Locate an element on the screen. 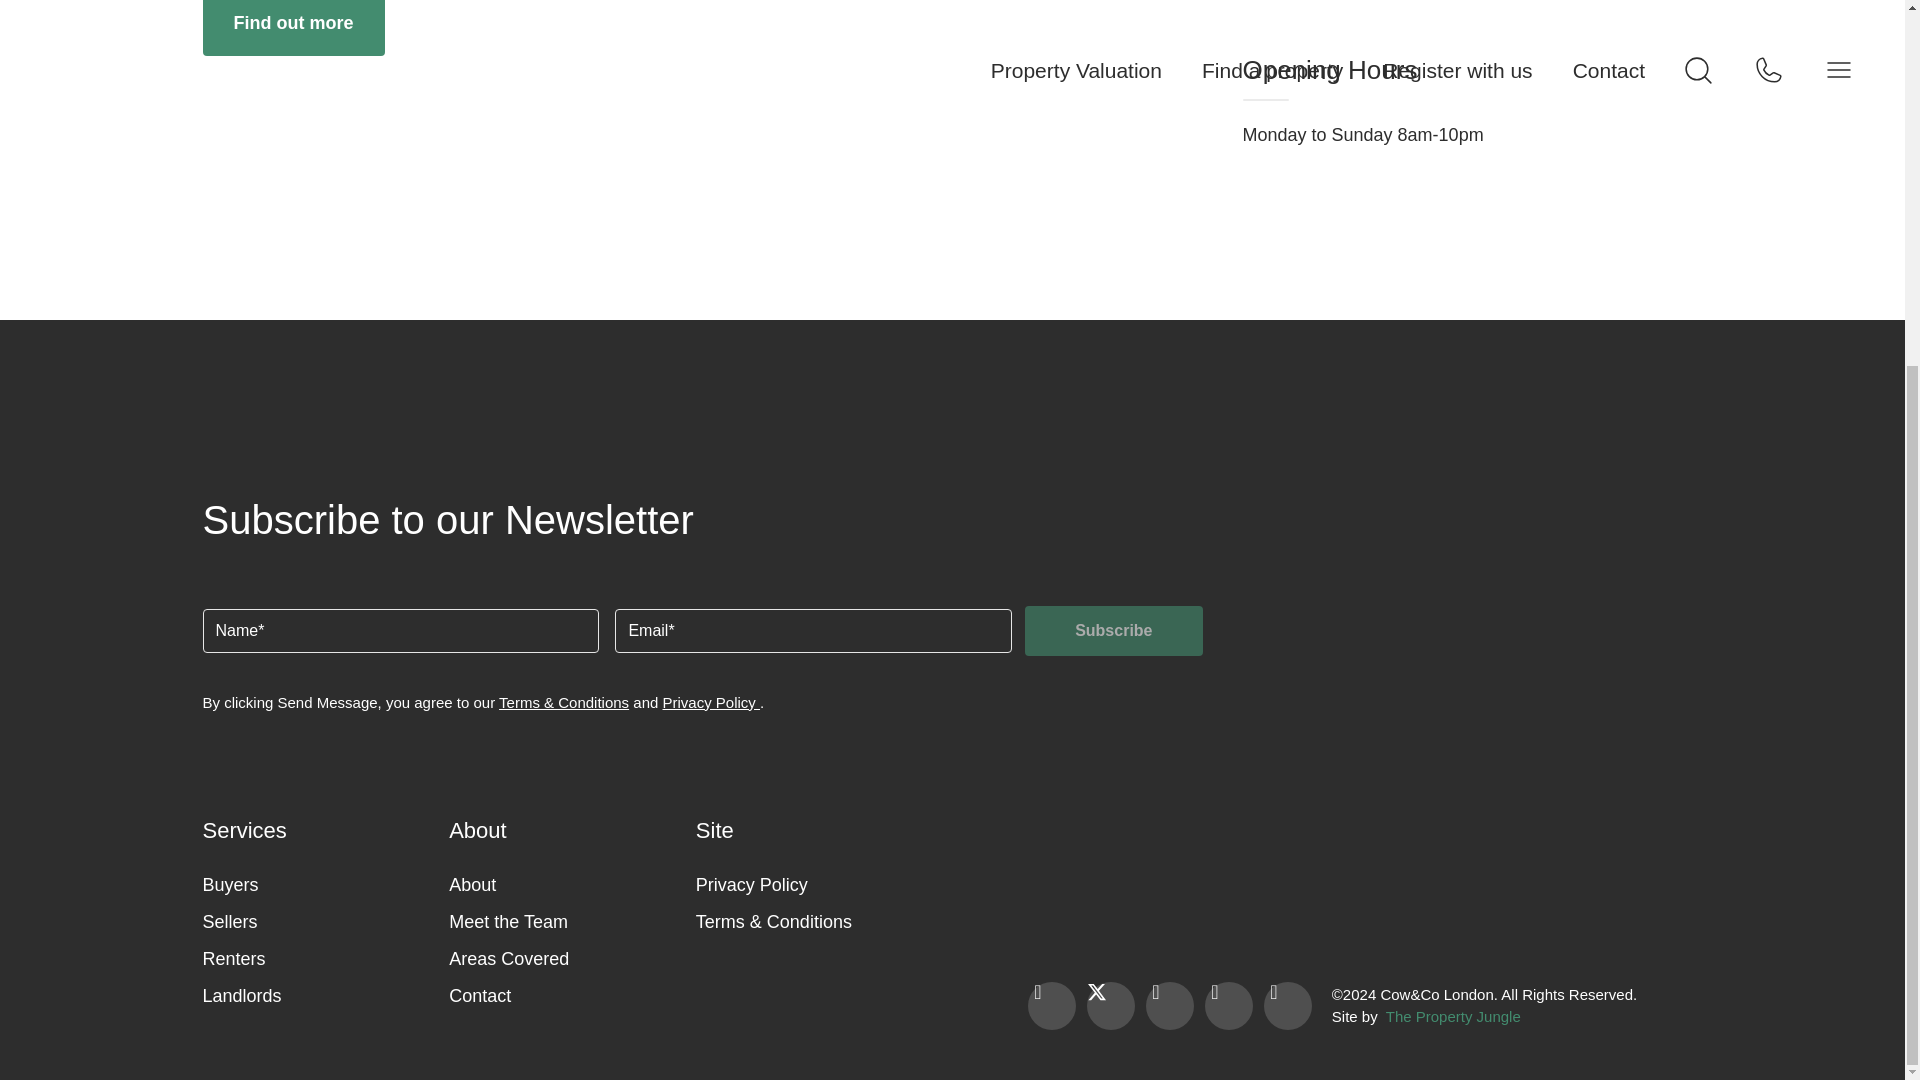 Image resolution: width=1920 pixels, height=1080 pixels. Zoopla is located at coordinates (1253, 829).